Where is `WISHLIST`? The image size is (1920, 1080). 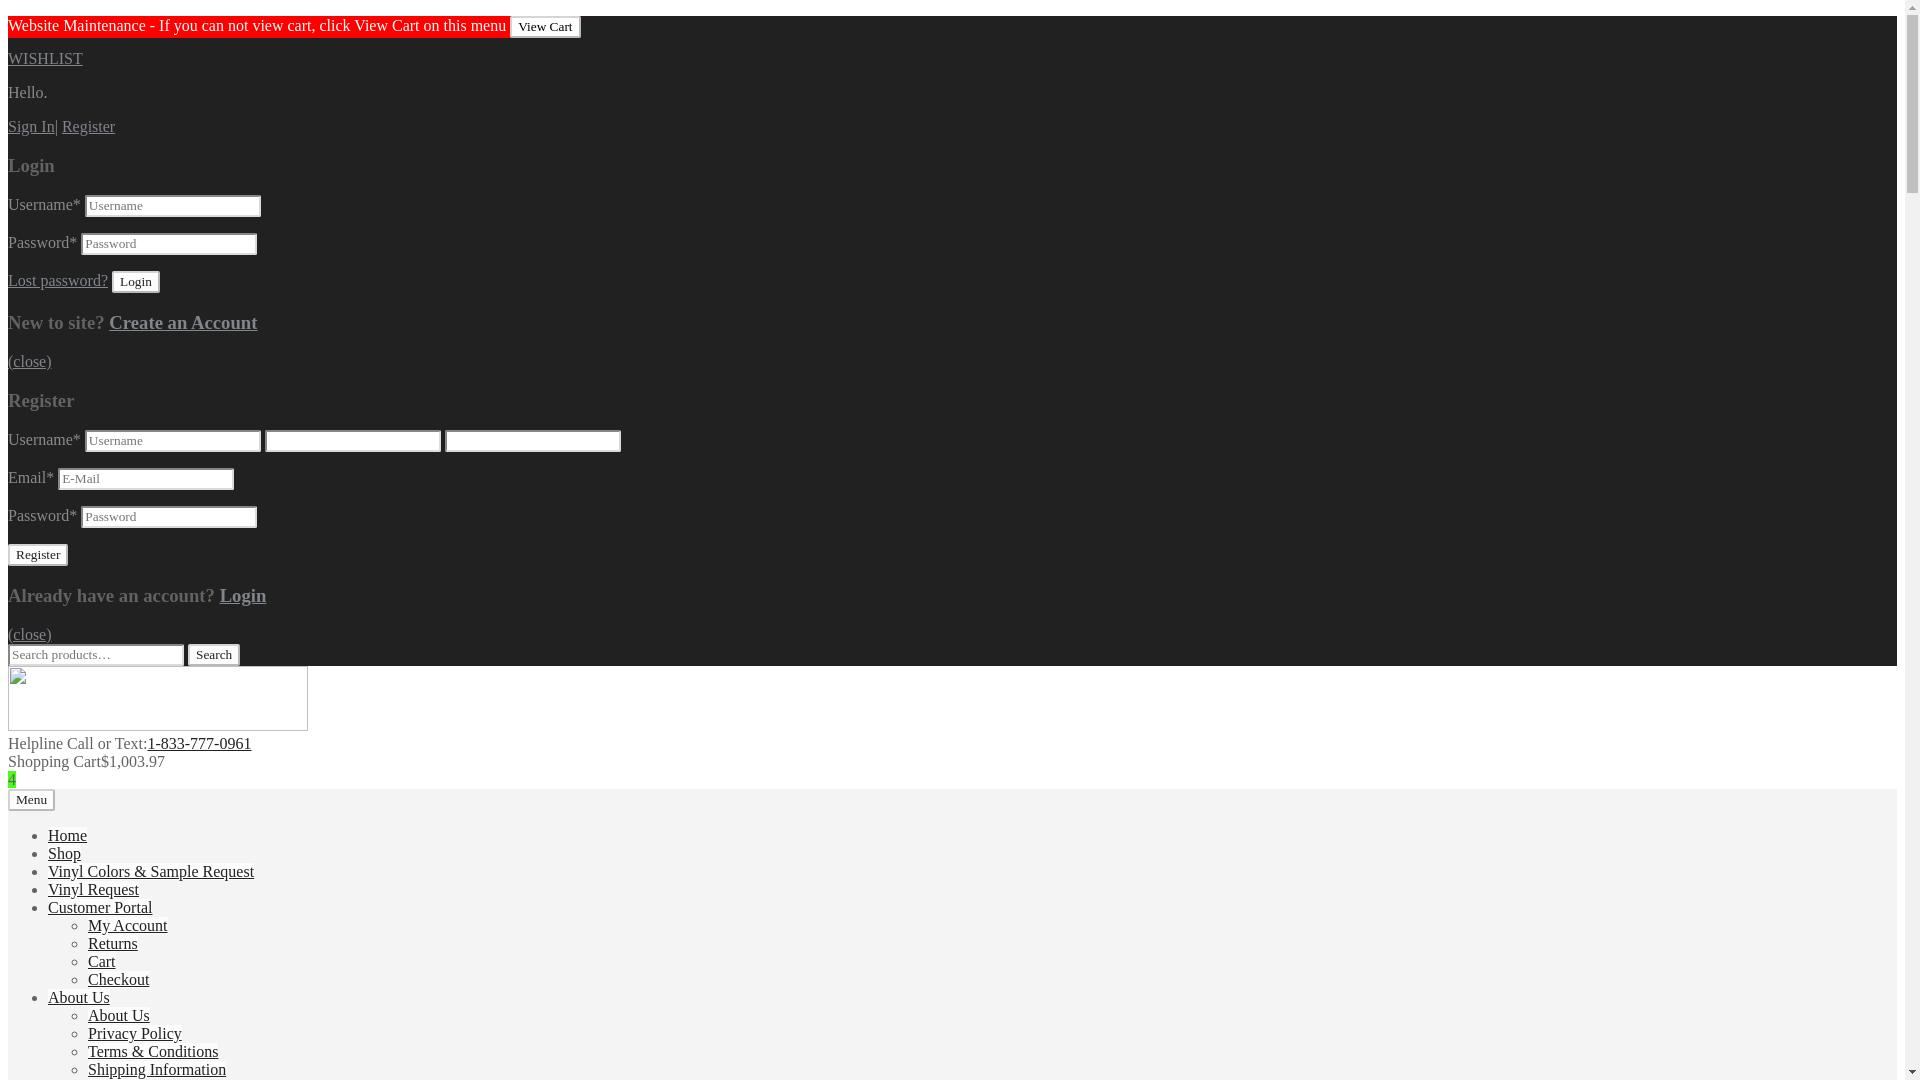 WISHLIST is located at coordinates (44, 58).